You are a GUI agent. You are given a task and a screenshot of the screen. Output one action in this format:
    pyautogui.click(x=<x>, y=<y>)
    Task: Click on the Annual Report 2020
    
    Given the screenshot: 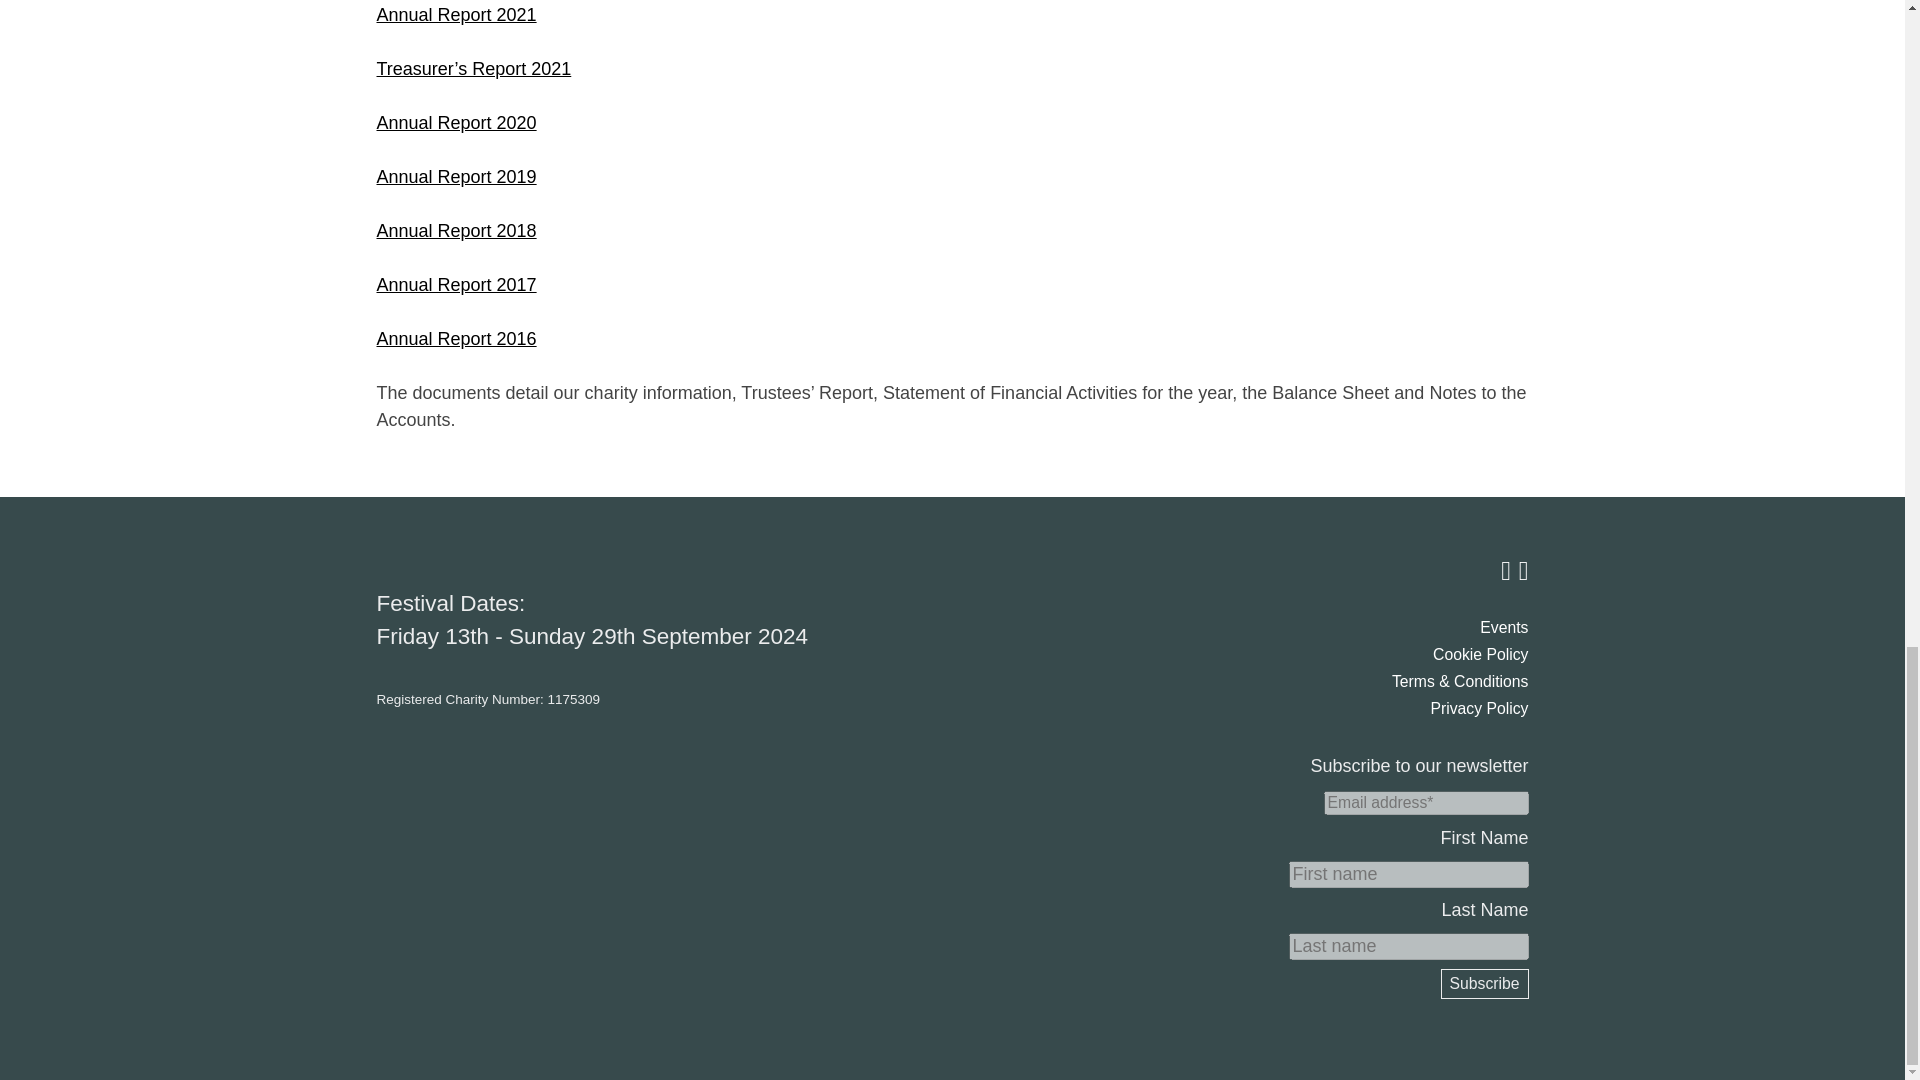 What is the action you would take?
    pyautogui.click(x=456, y=122)
    